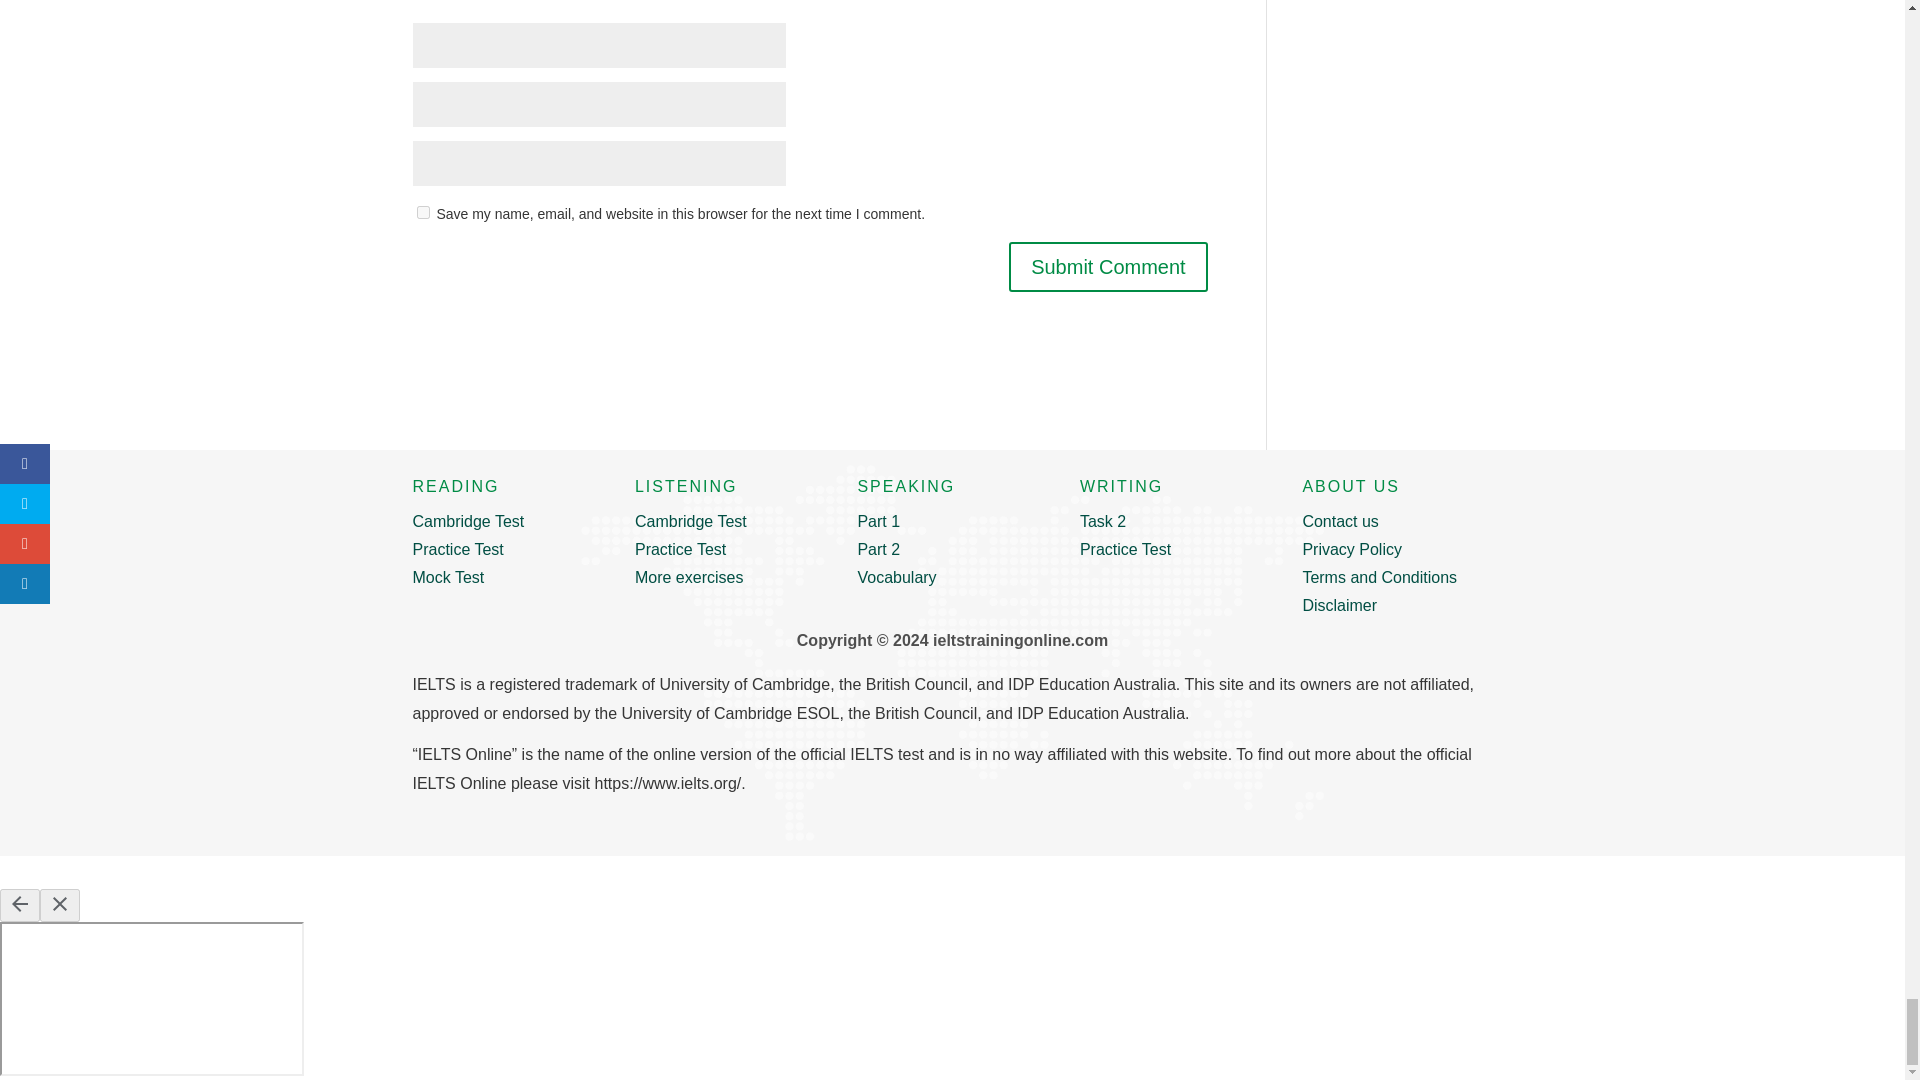 The image size is (1920, 1080). I want to click on SPEAKING, so click(905, 486).